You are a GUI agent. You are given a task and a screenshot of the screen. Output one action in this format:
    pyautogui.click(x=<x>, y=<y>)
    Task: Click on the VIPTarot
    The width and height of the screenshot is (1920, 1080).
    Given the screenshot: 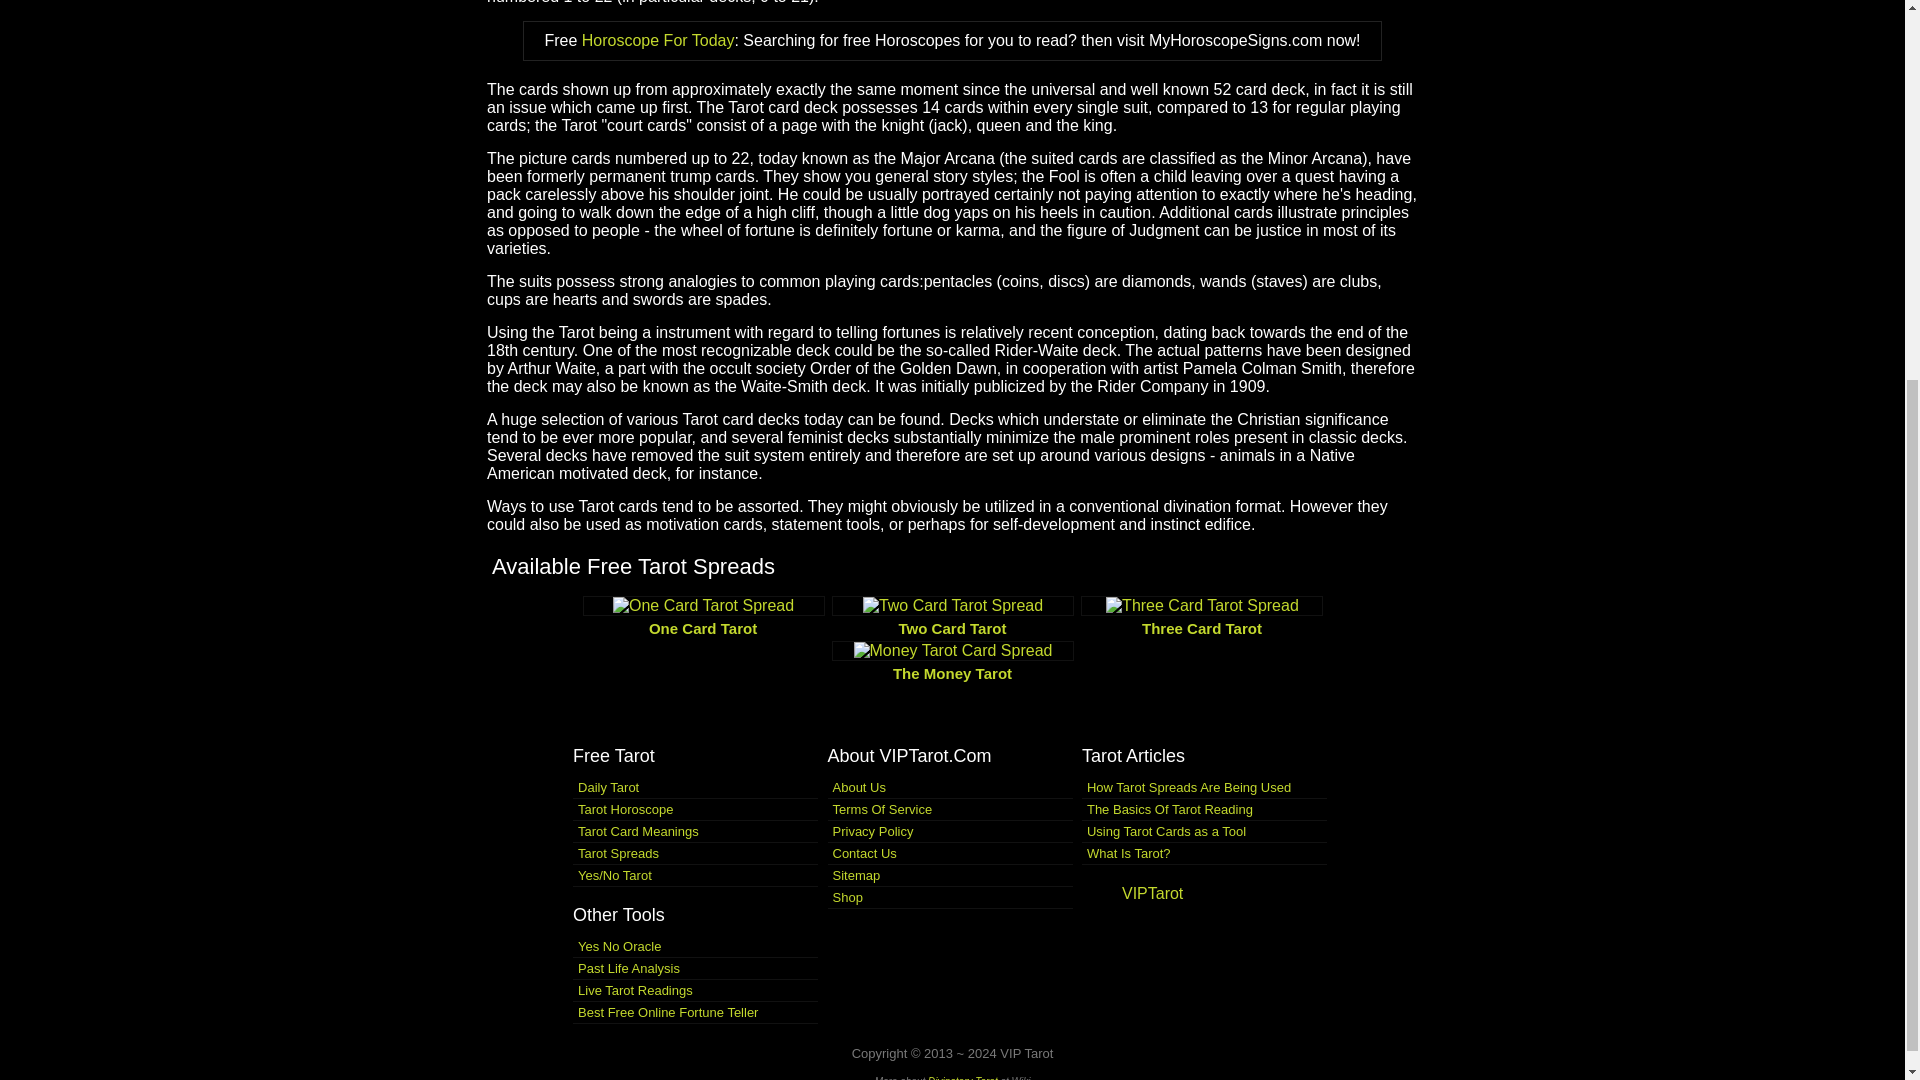 What is the action you would take?
    pyautogui.click(x=1152, y=892)
    